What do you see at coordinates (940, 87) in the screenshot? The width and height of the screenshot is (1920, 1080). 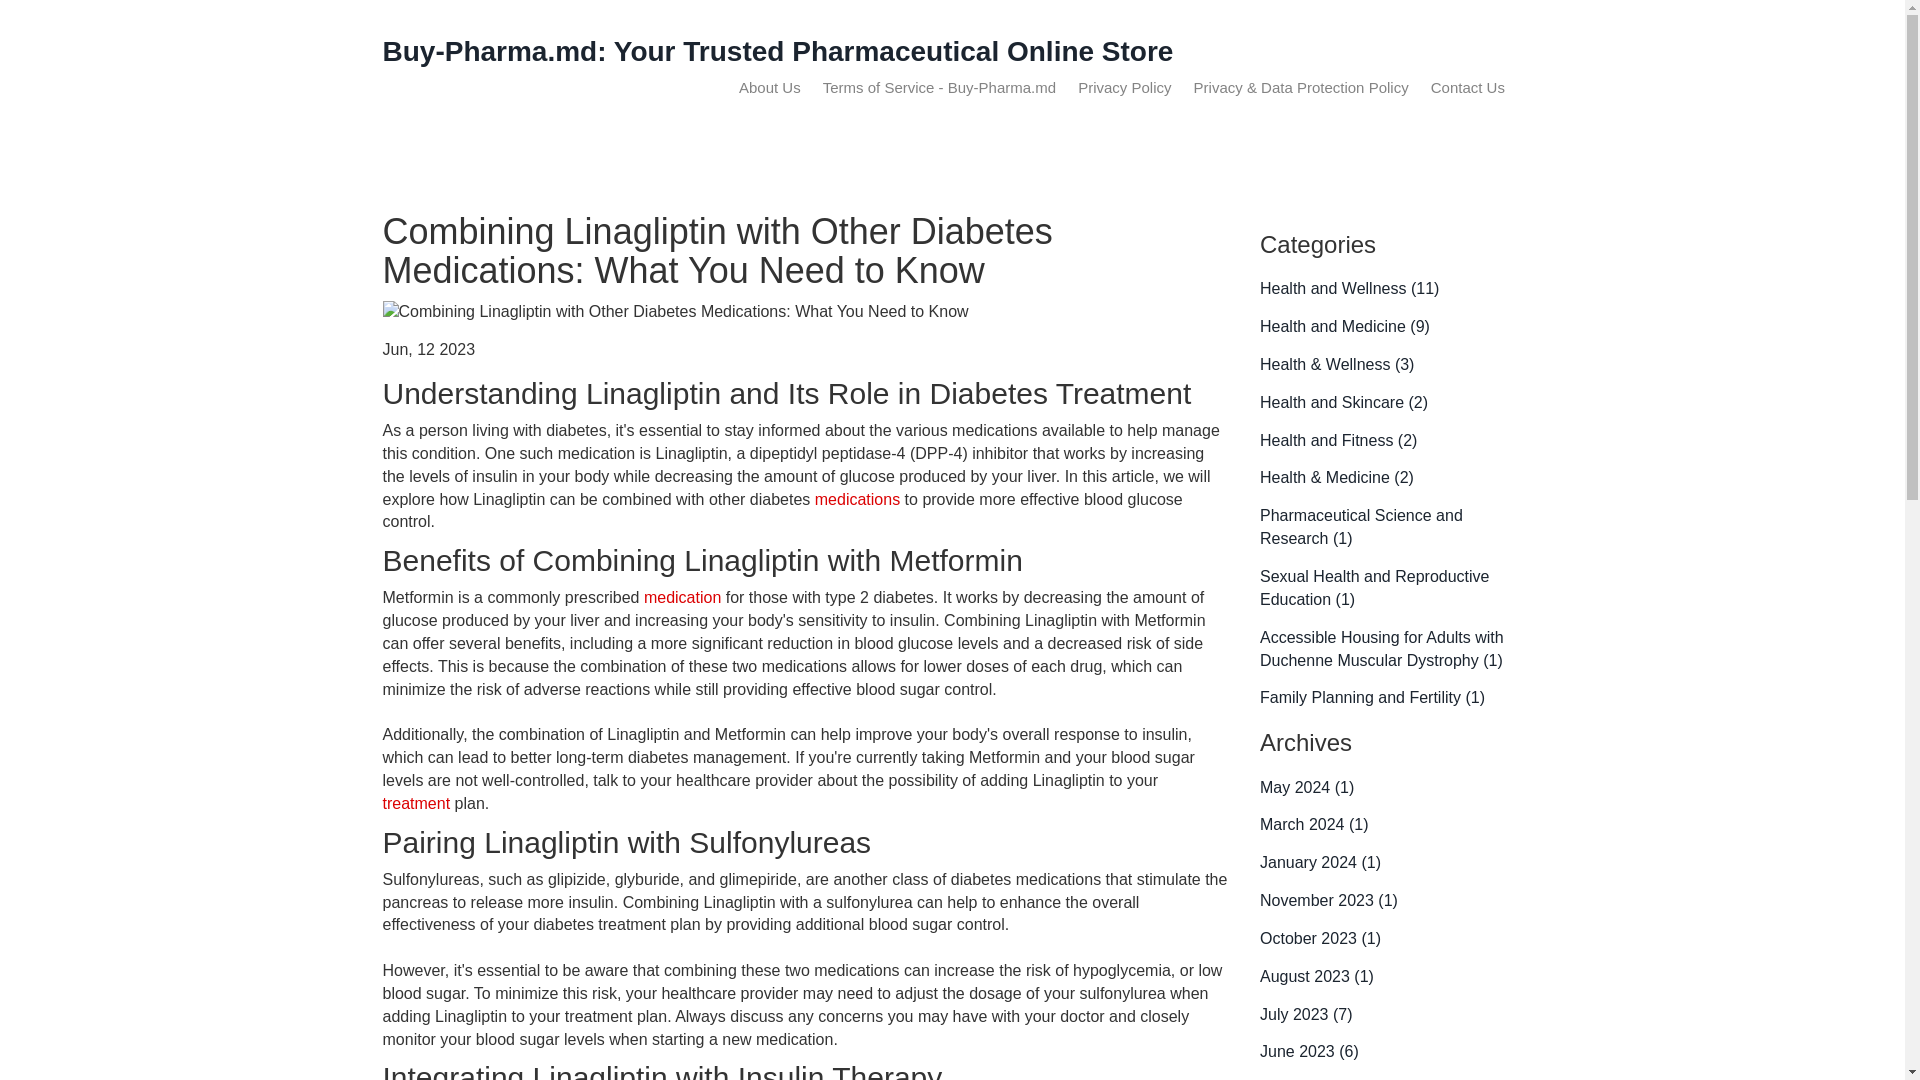 I see `Terms of Service - Buy-Pharma.md` at bounding box center [940, 87].